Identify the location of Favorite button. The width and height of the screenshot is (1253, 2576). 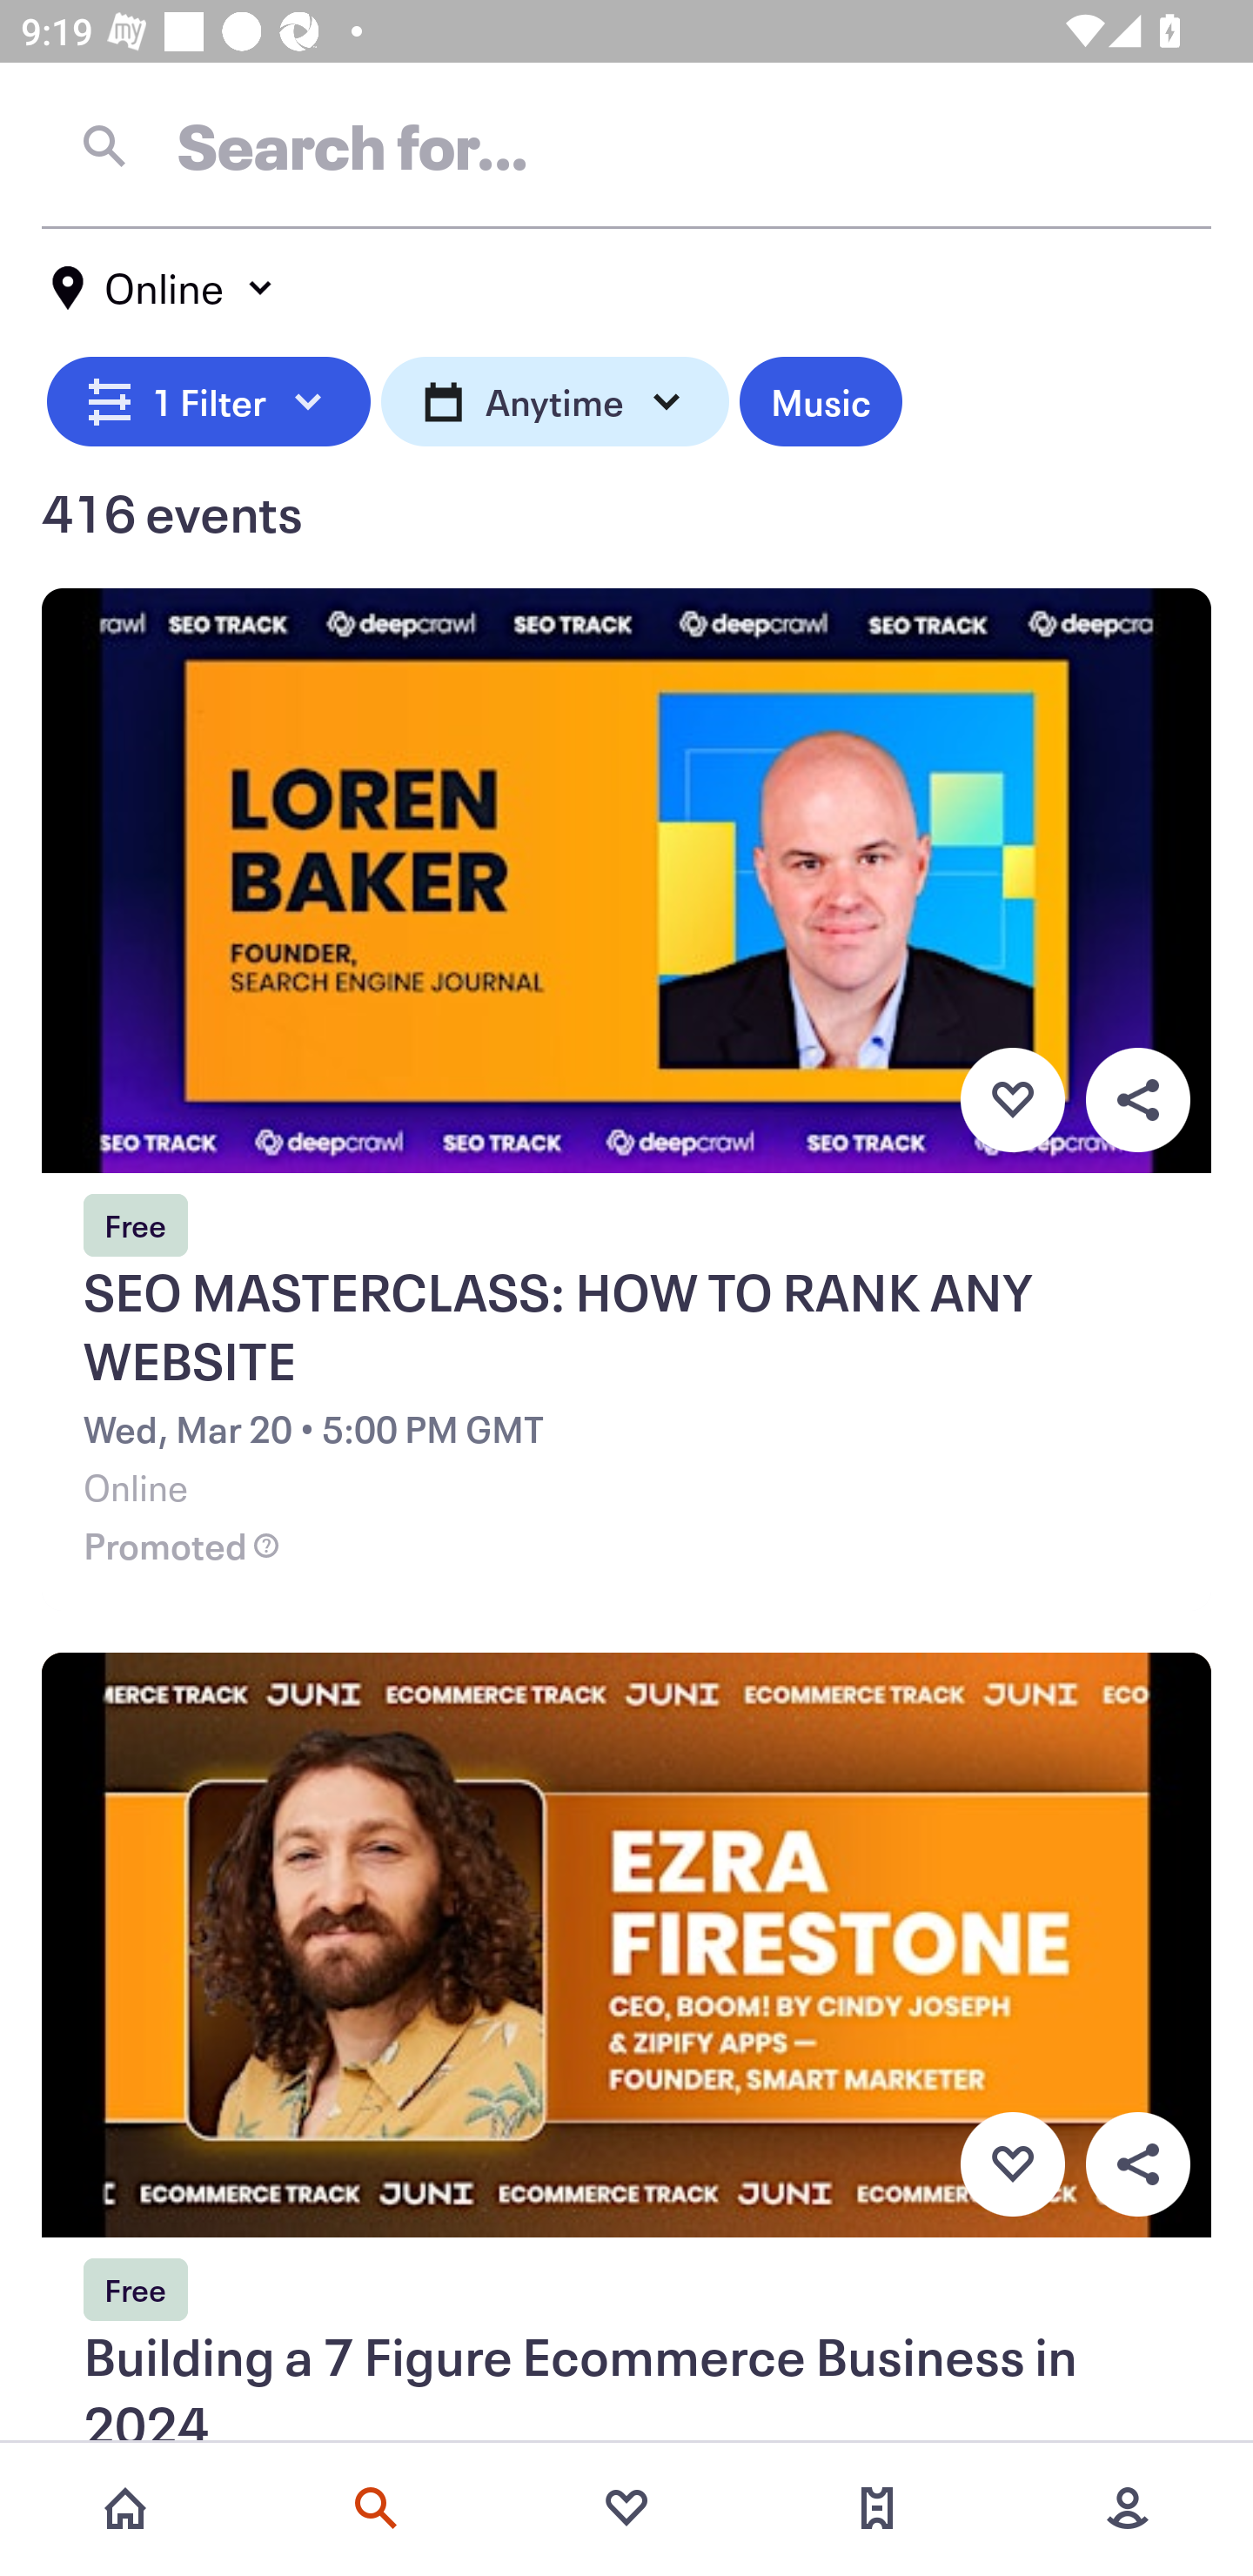
(1012, 2165).